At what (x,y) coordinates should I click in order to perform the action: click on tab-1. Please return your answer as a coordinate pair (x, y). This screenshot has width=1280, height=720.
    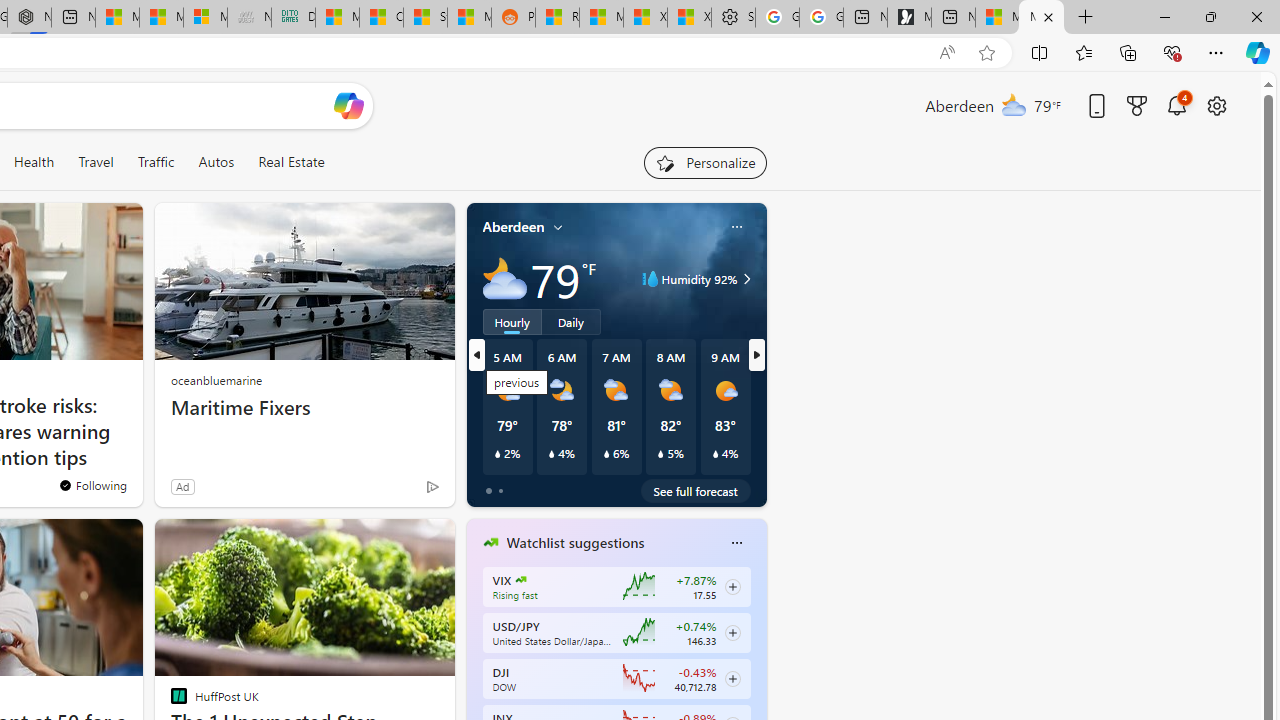
    Looking at the image, I should click on (500, 490).